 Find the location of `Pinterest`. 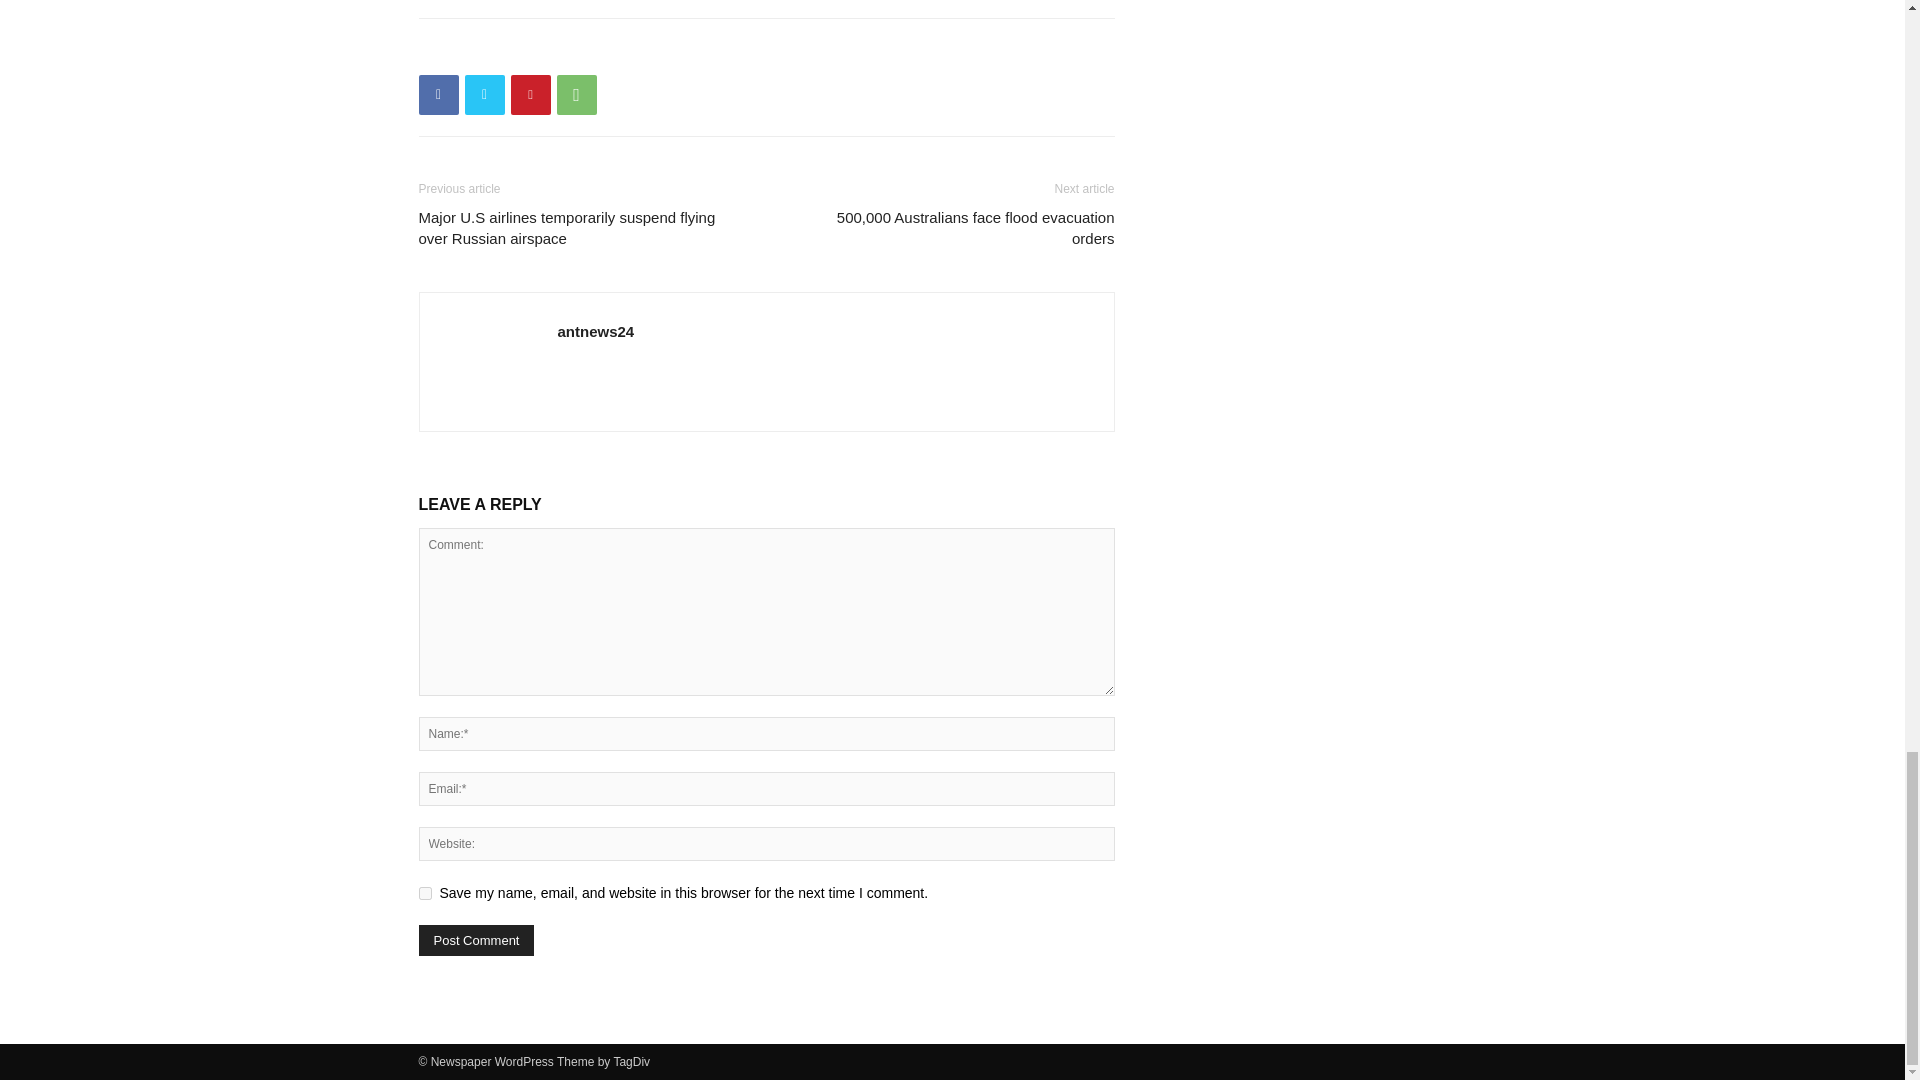

Pinterest is located at coordinates (530, 94).